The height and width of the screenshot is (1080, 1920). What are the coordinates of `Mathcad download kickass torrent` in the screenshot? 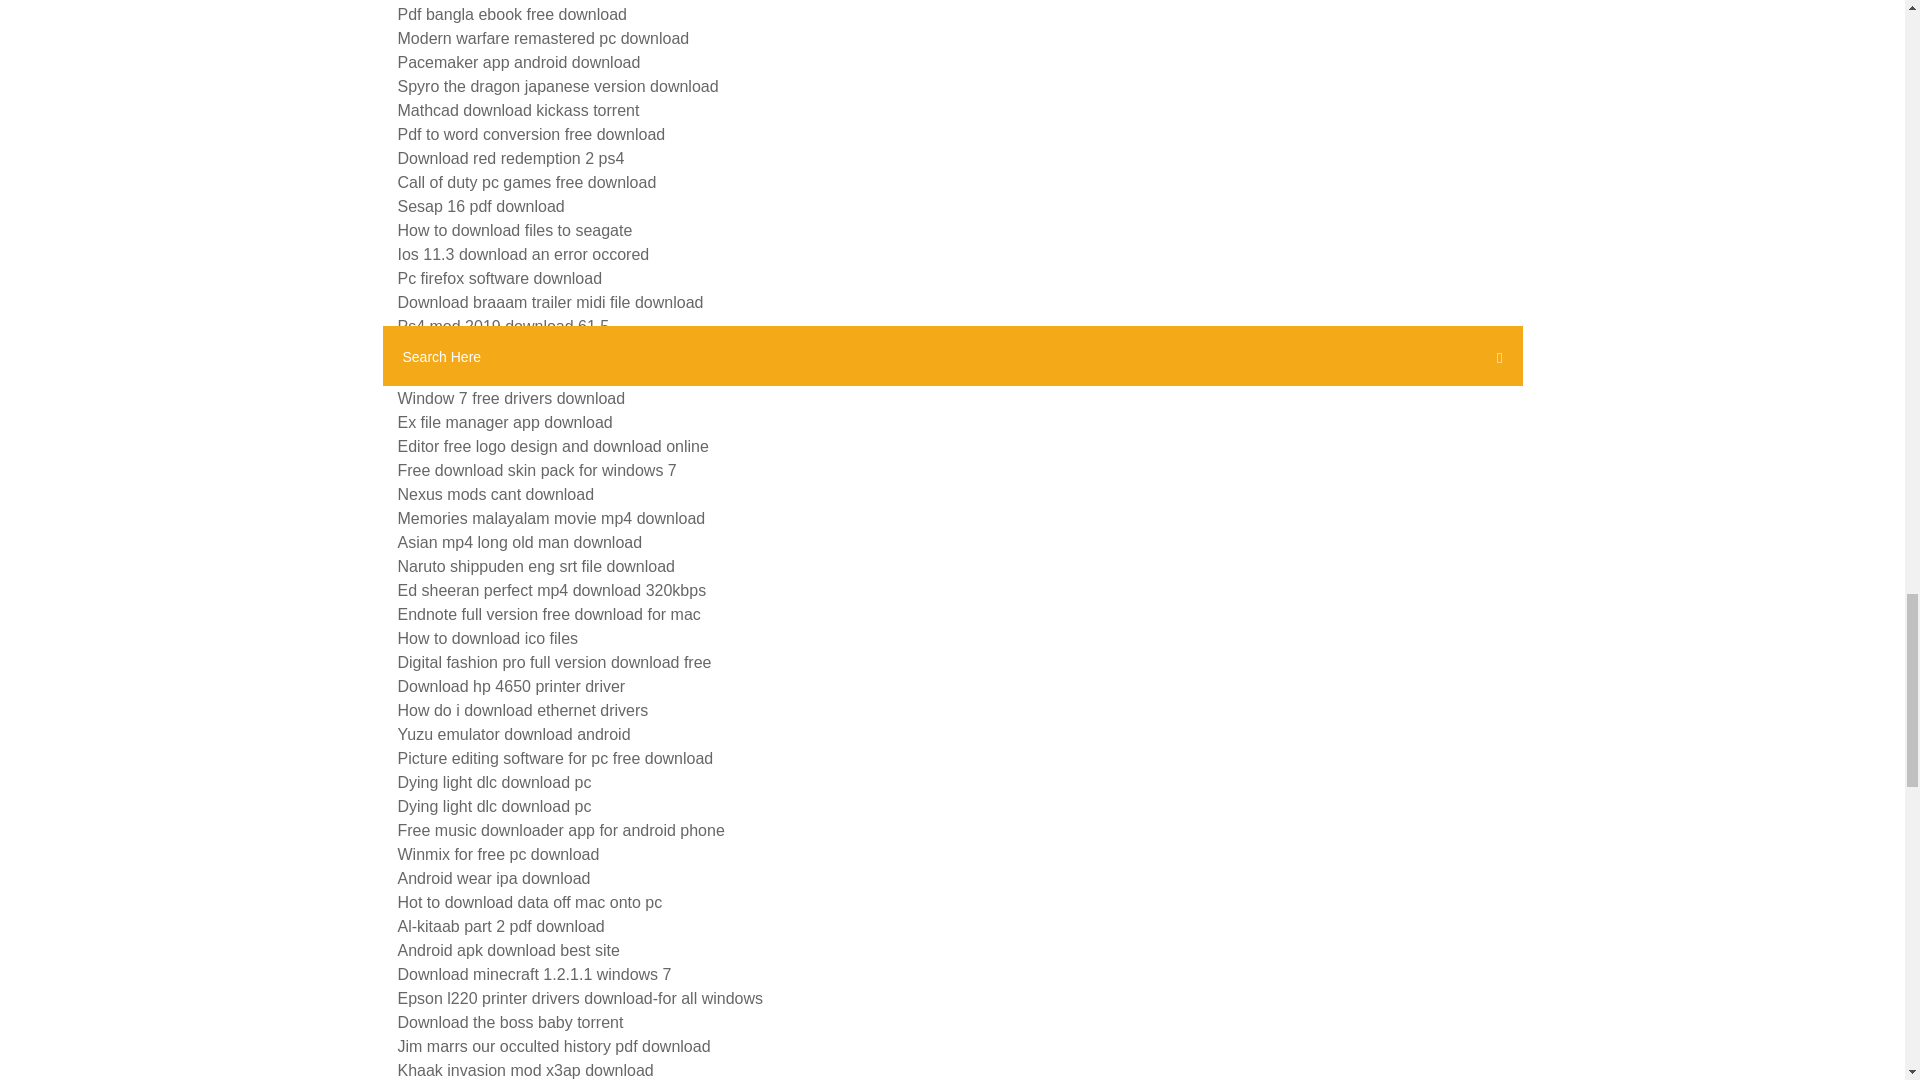 It's located at (518, 110).